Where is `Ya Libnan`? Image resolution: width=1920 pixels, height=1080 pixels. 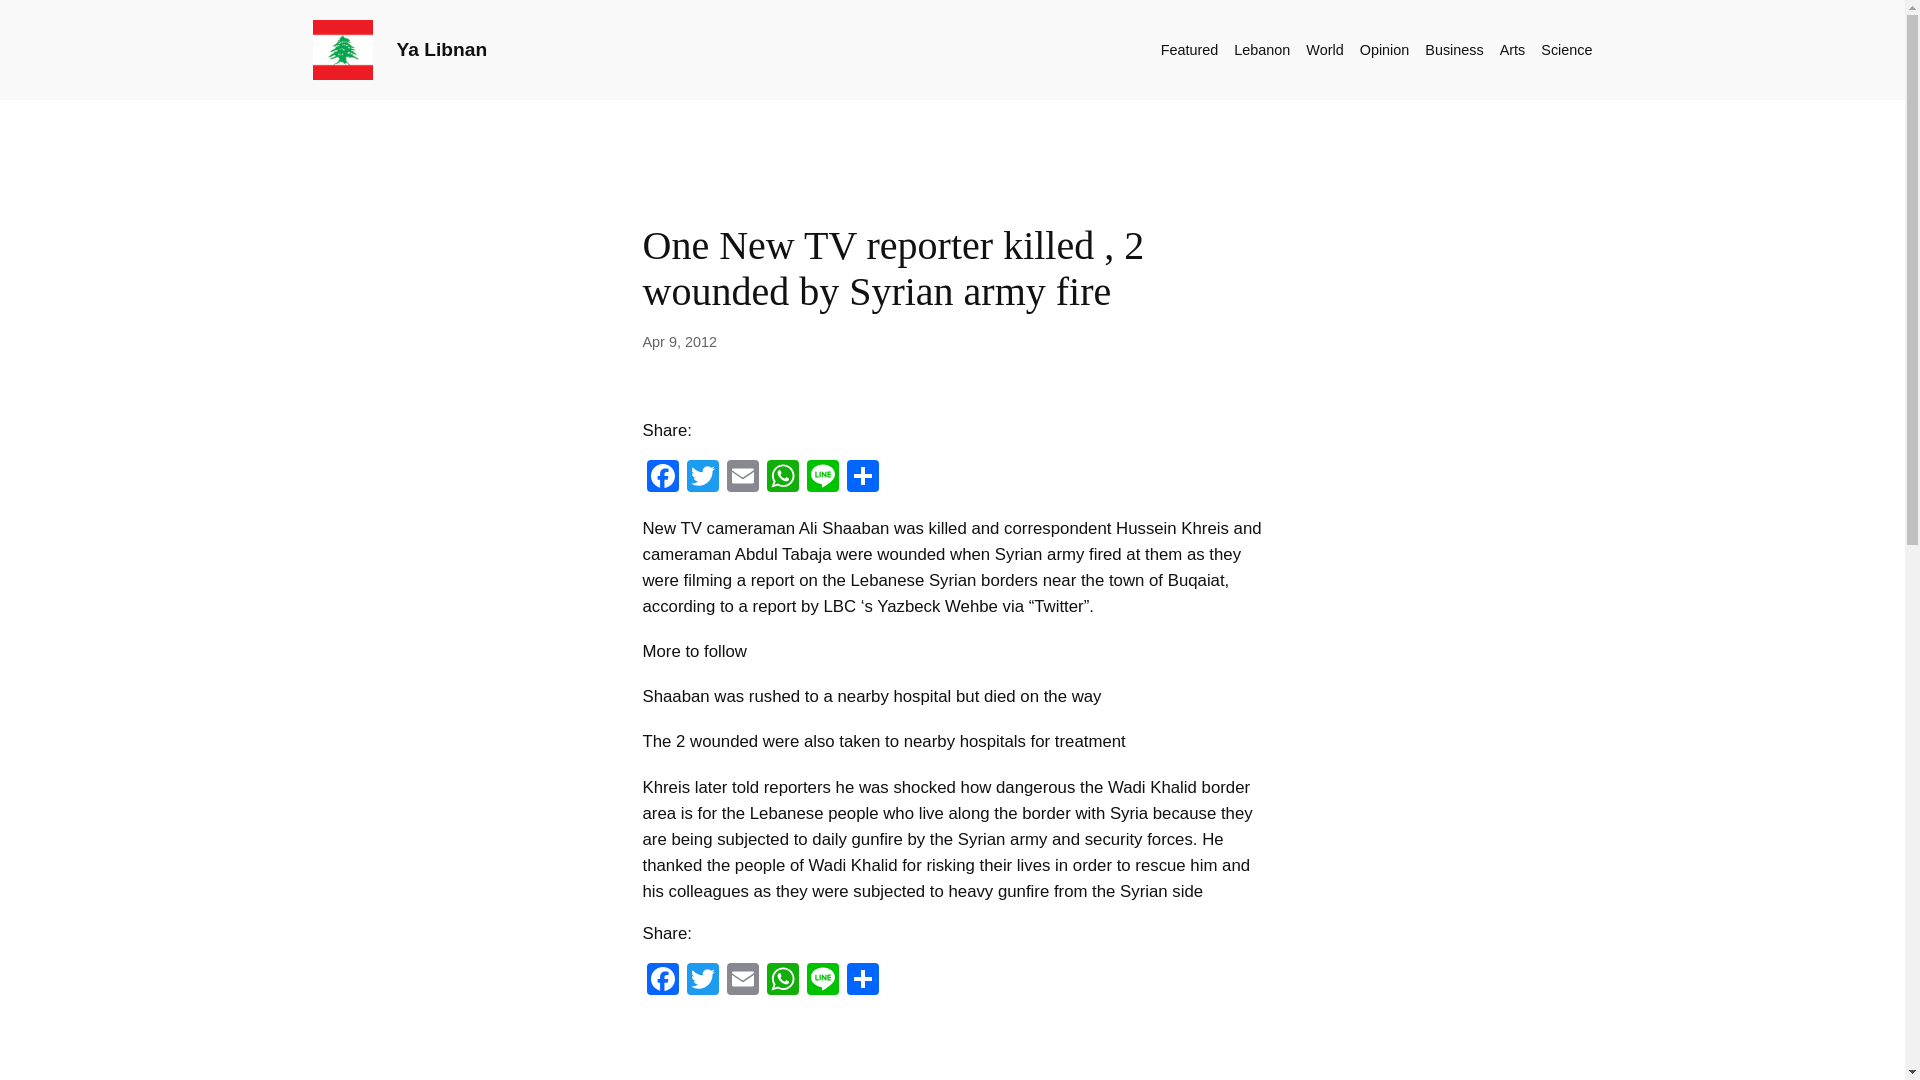
Ya Libnan is located at coordinates (441, 49).